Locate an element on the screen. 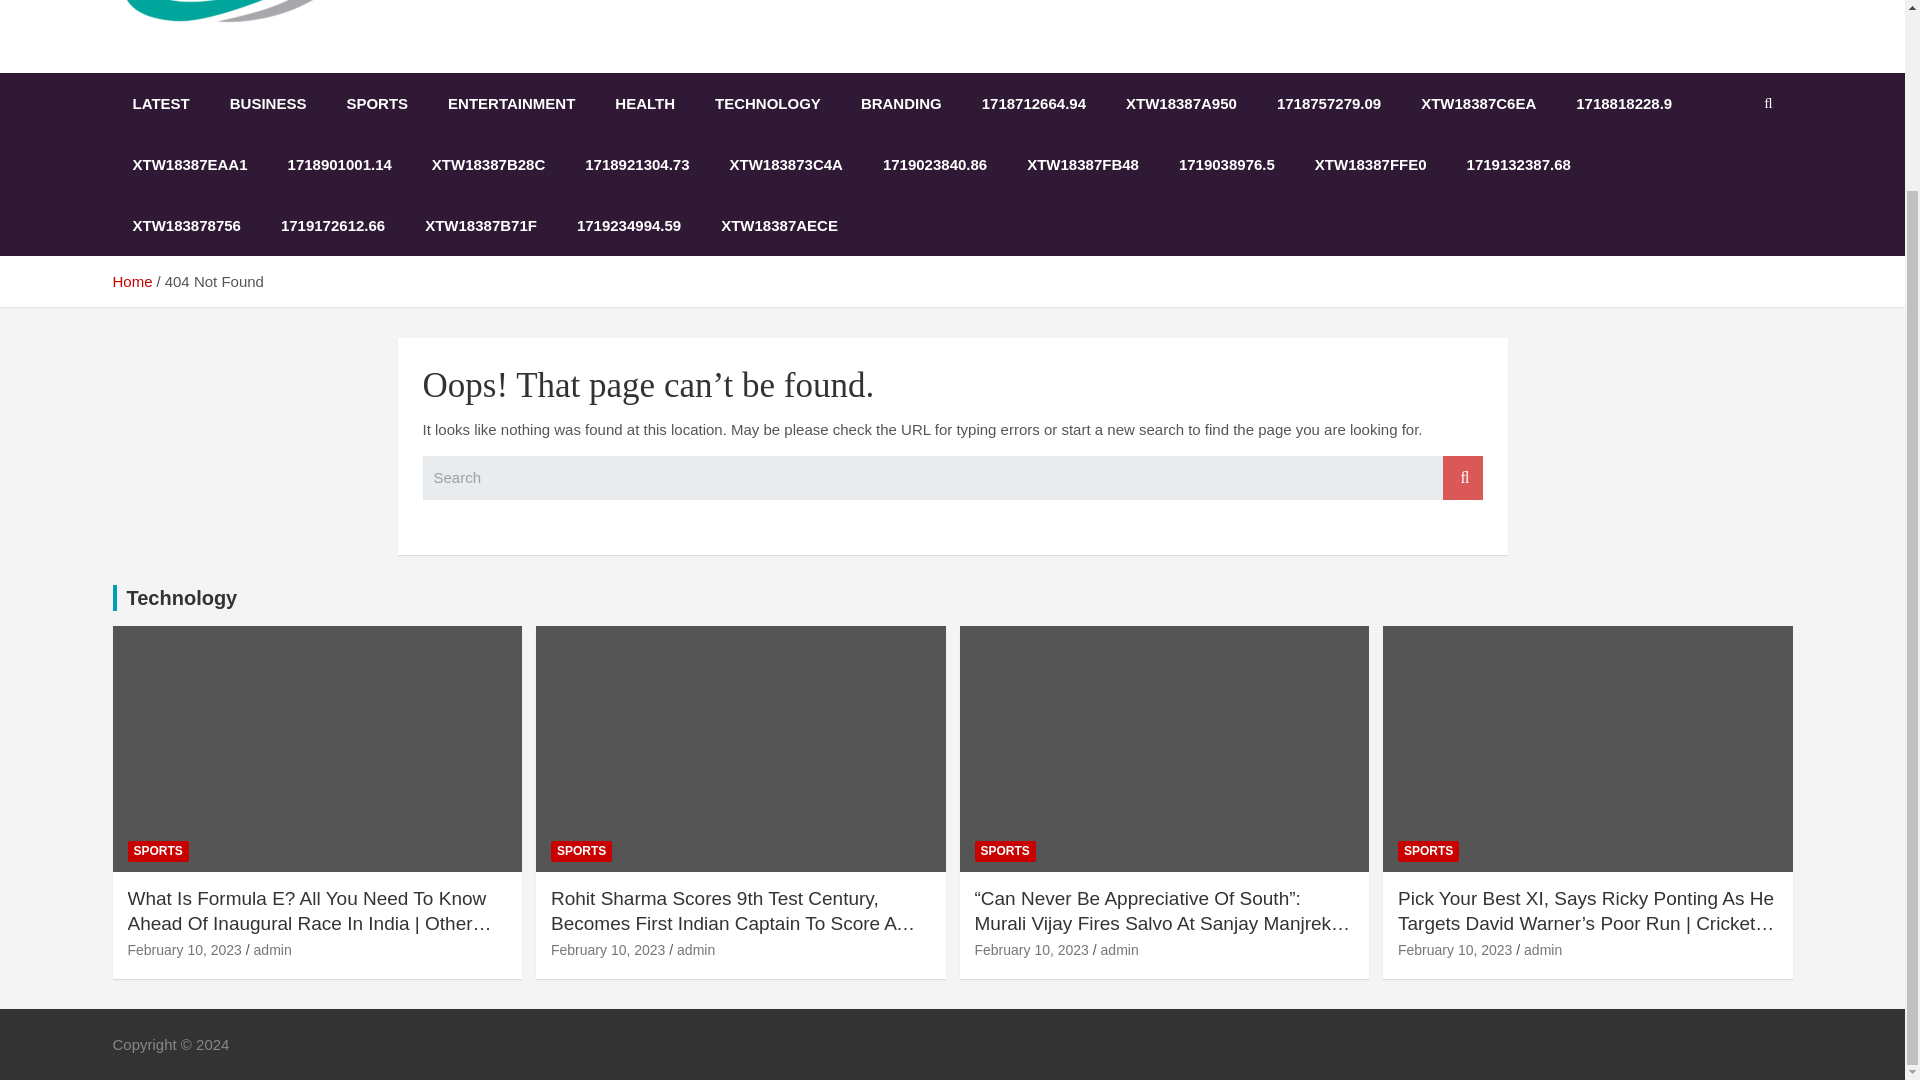 The width and height of the screenshot is (1920, 1080). 1719132387.68 is located at coordinates (1519, 164).